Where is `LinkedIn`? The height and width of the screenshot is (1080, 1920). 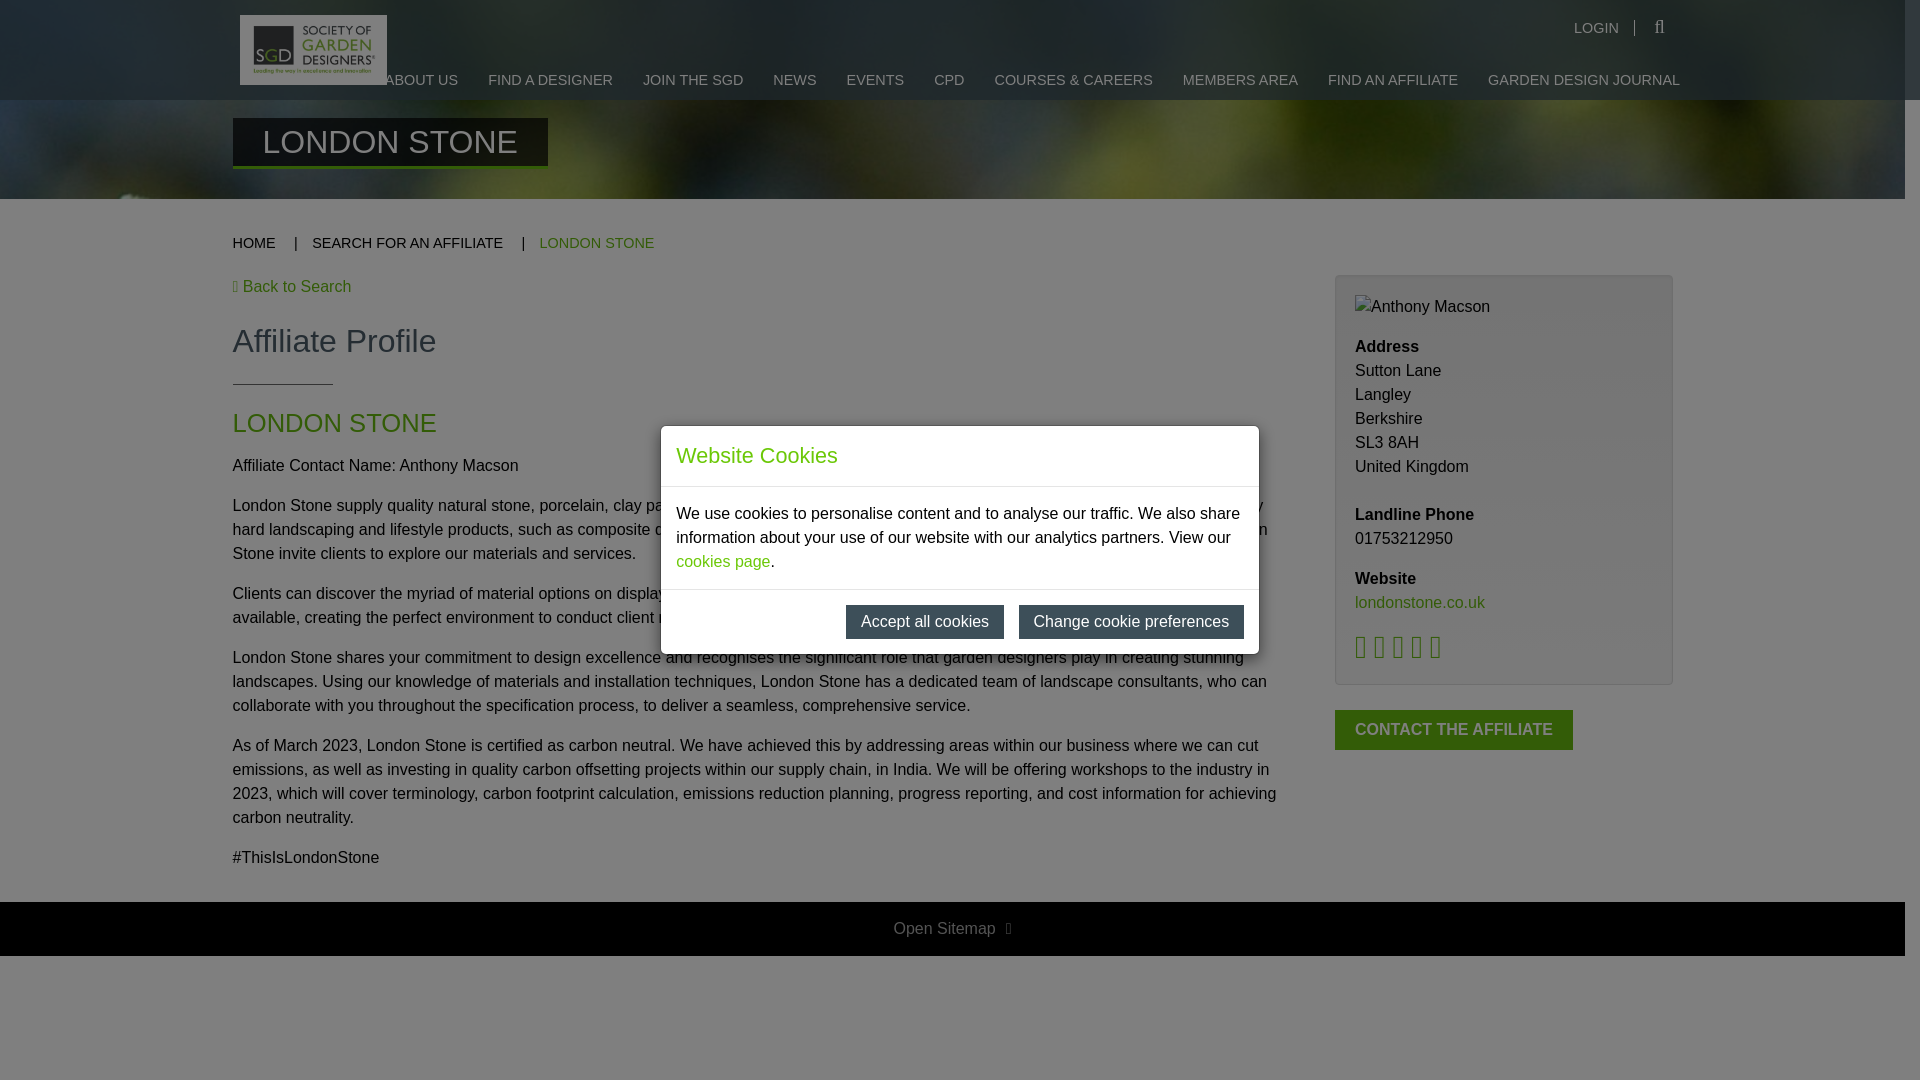 LinkedIn is located at coordinates (1384, 652).